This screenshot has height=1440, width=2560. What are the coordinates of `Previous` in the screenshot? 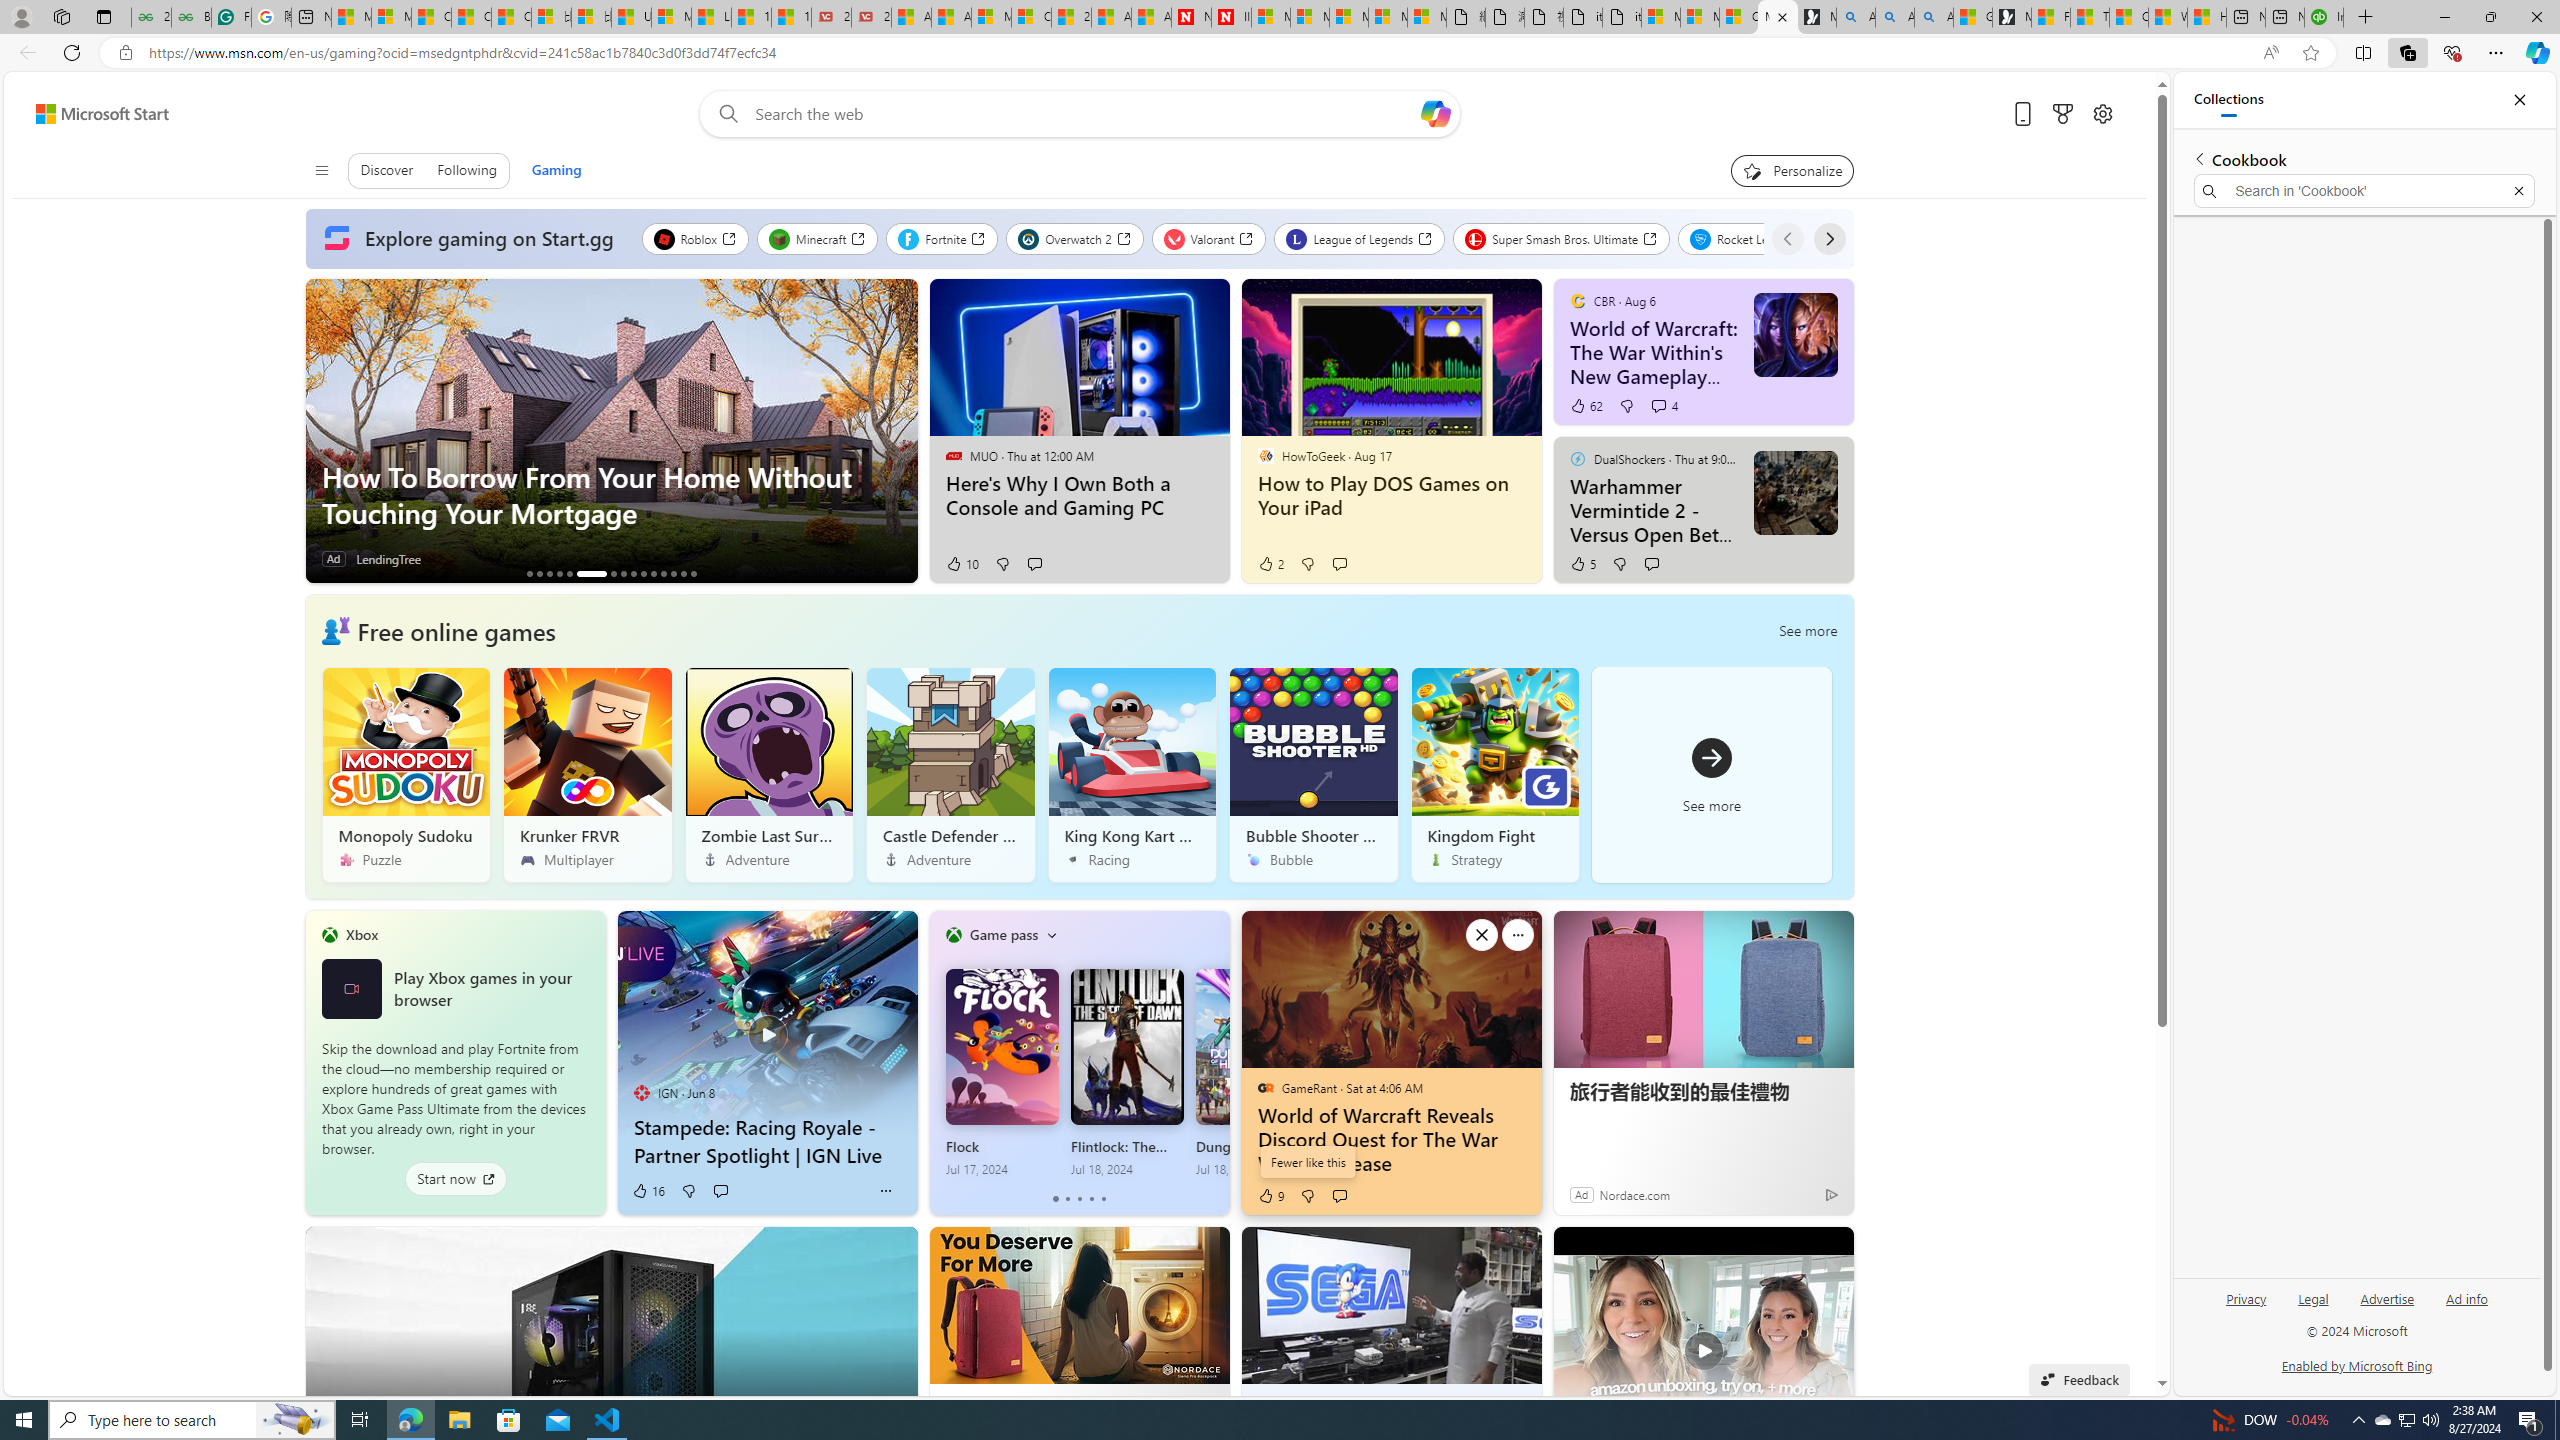 It's located at (1788, 238).